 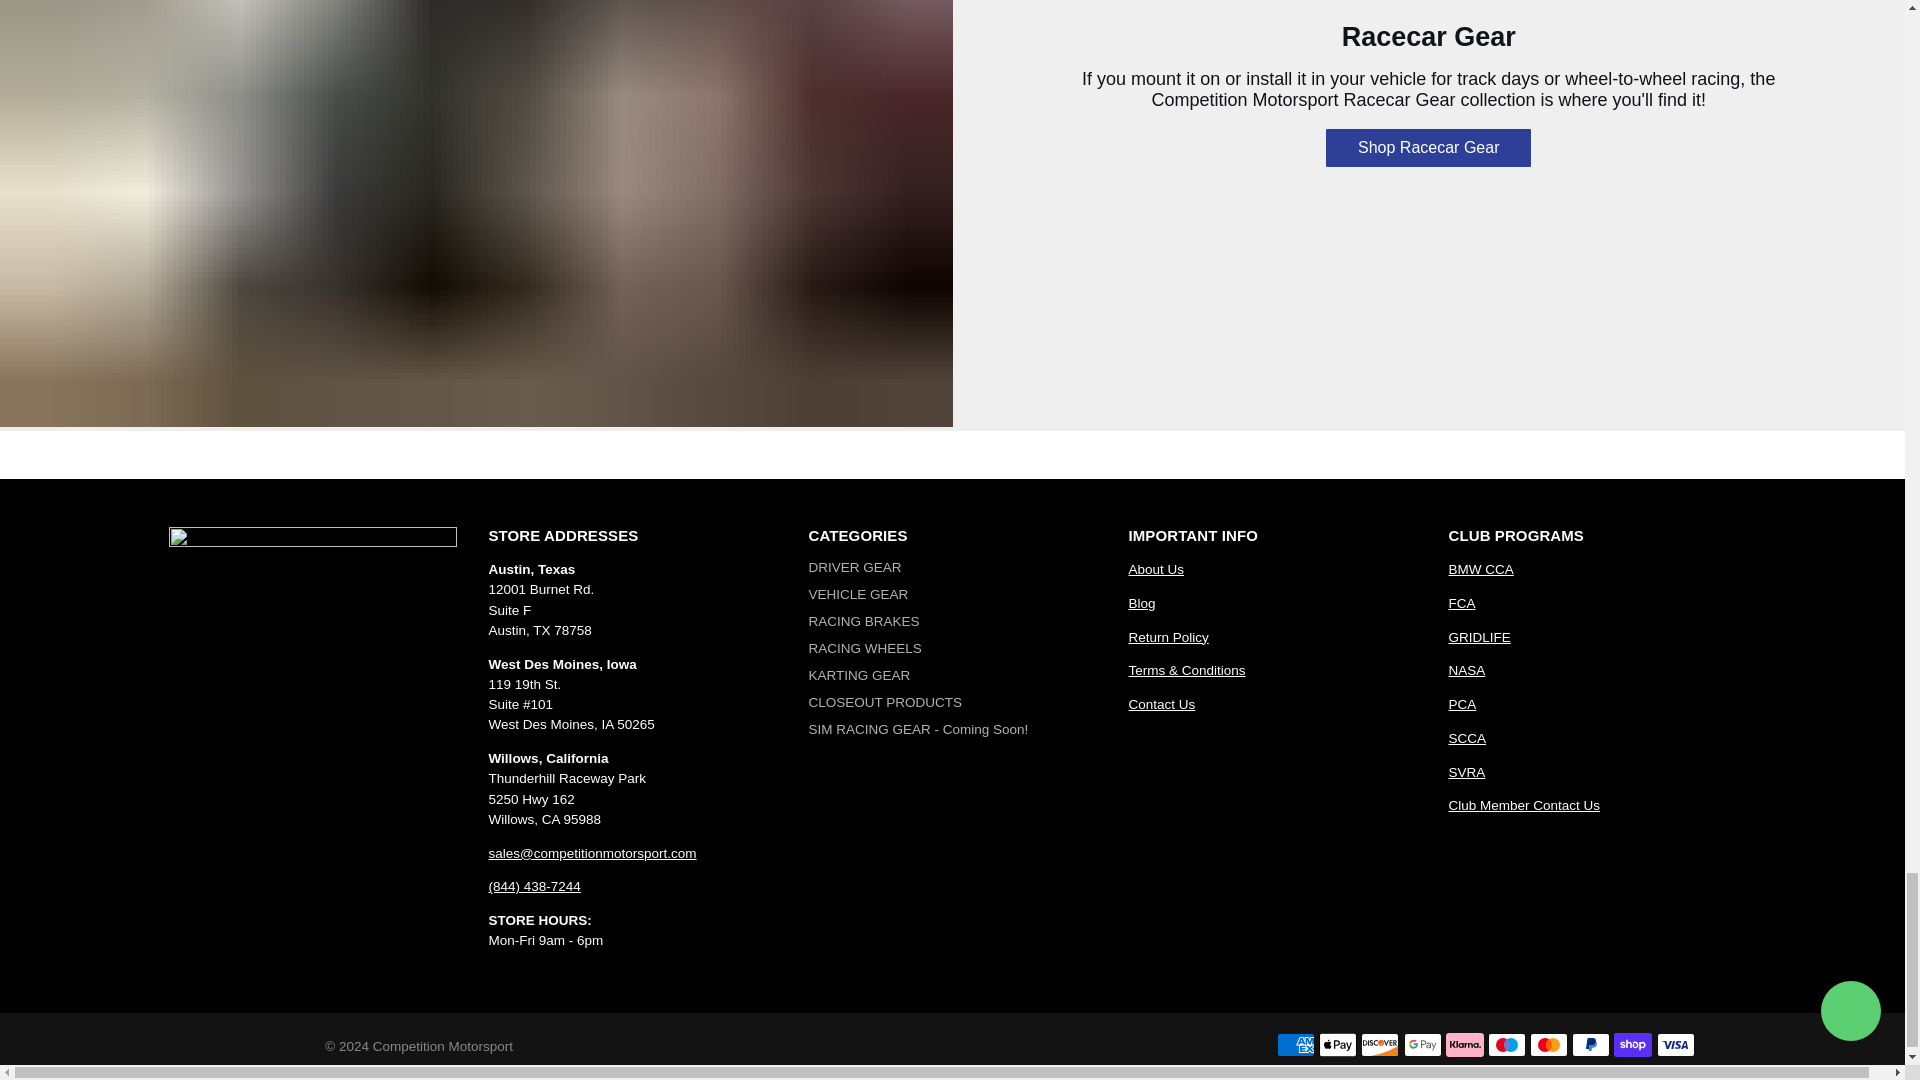 I want to click on Contact, so click(x=1161, y=704).